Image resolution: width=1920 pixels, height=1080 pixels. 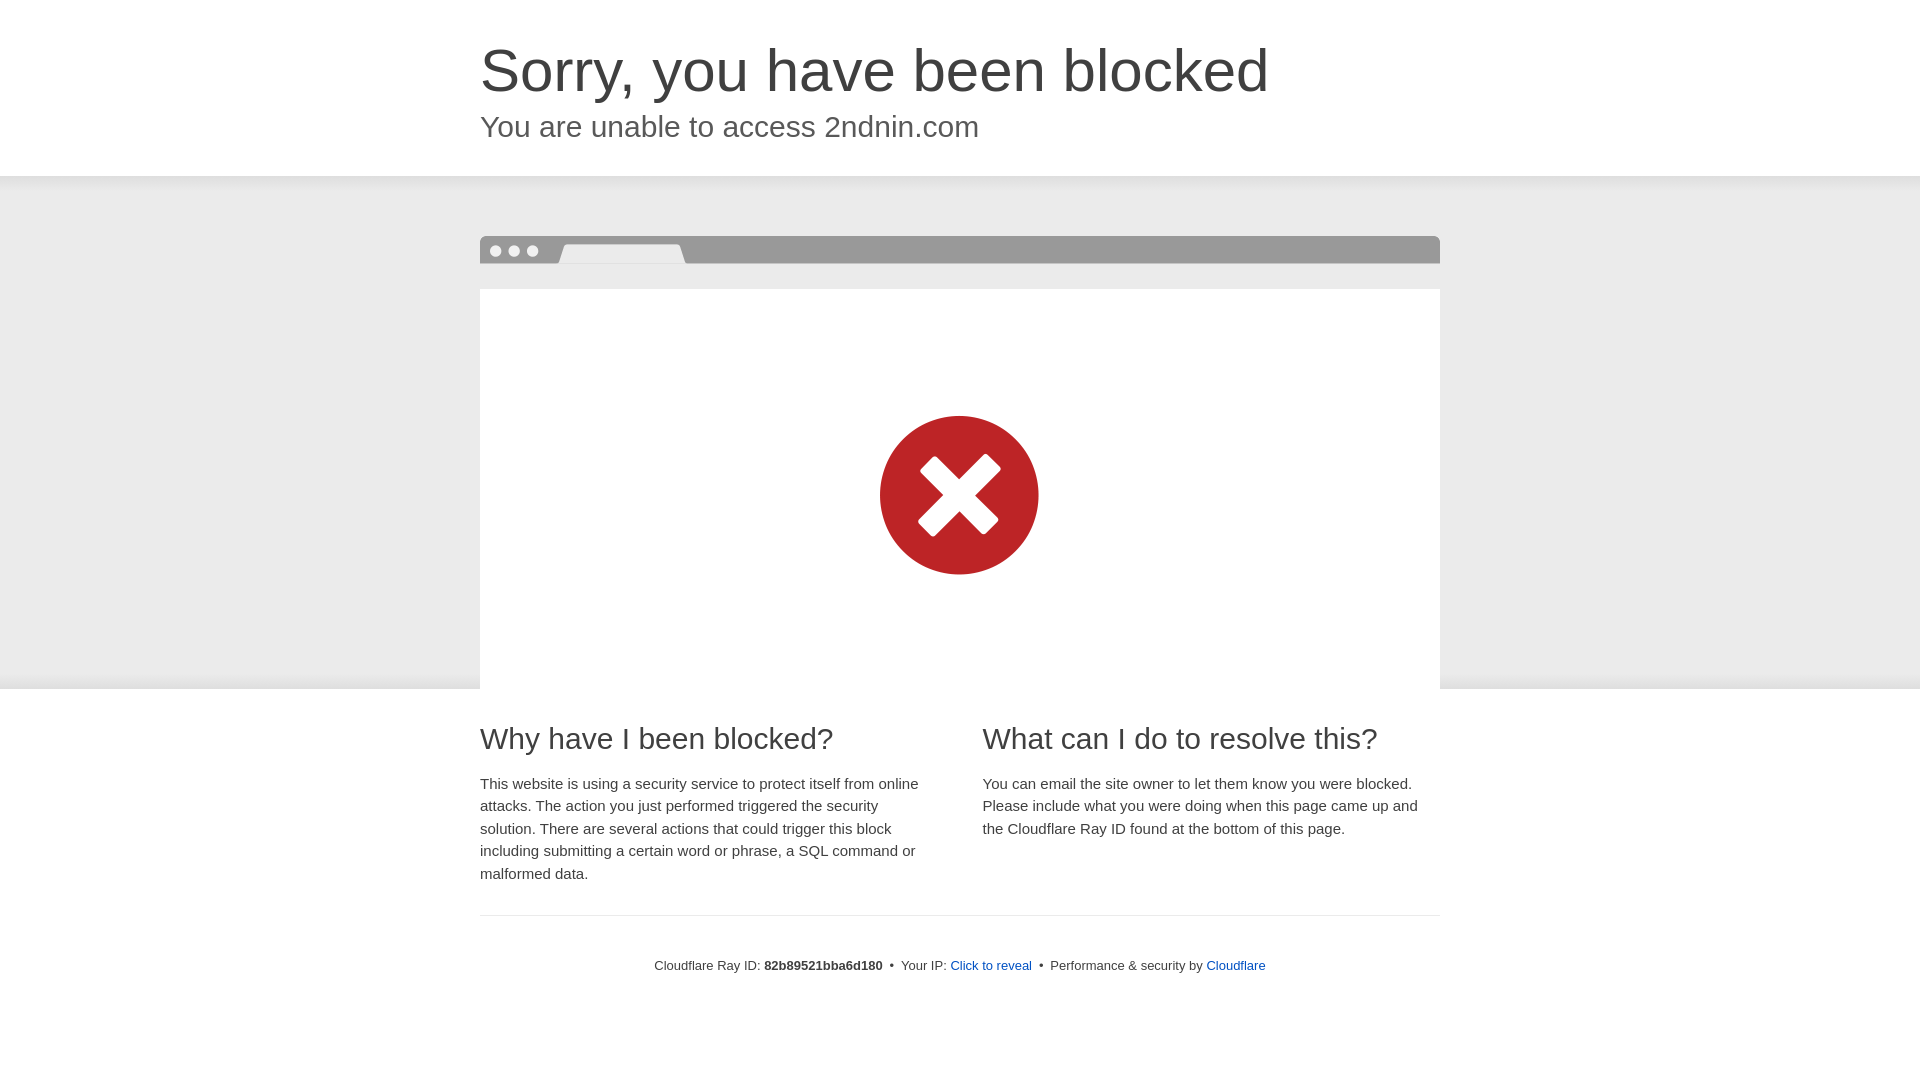 What do you see at coordinates (991, 966) in the screenshot?
I see `Click to reveal` at bounding box center [991, 966].